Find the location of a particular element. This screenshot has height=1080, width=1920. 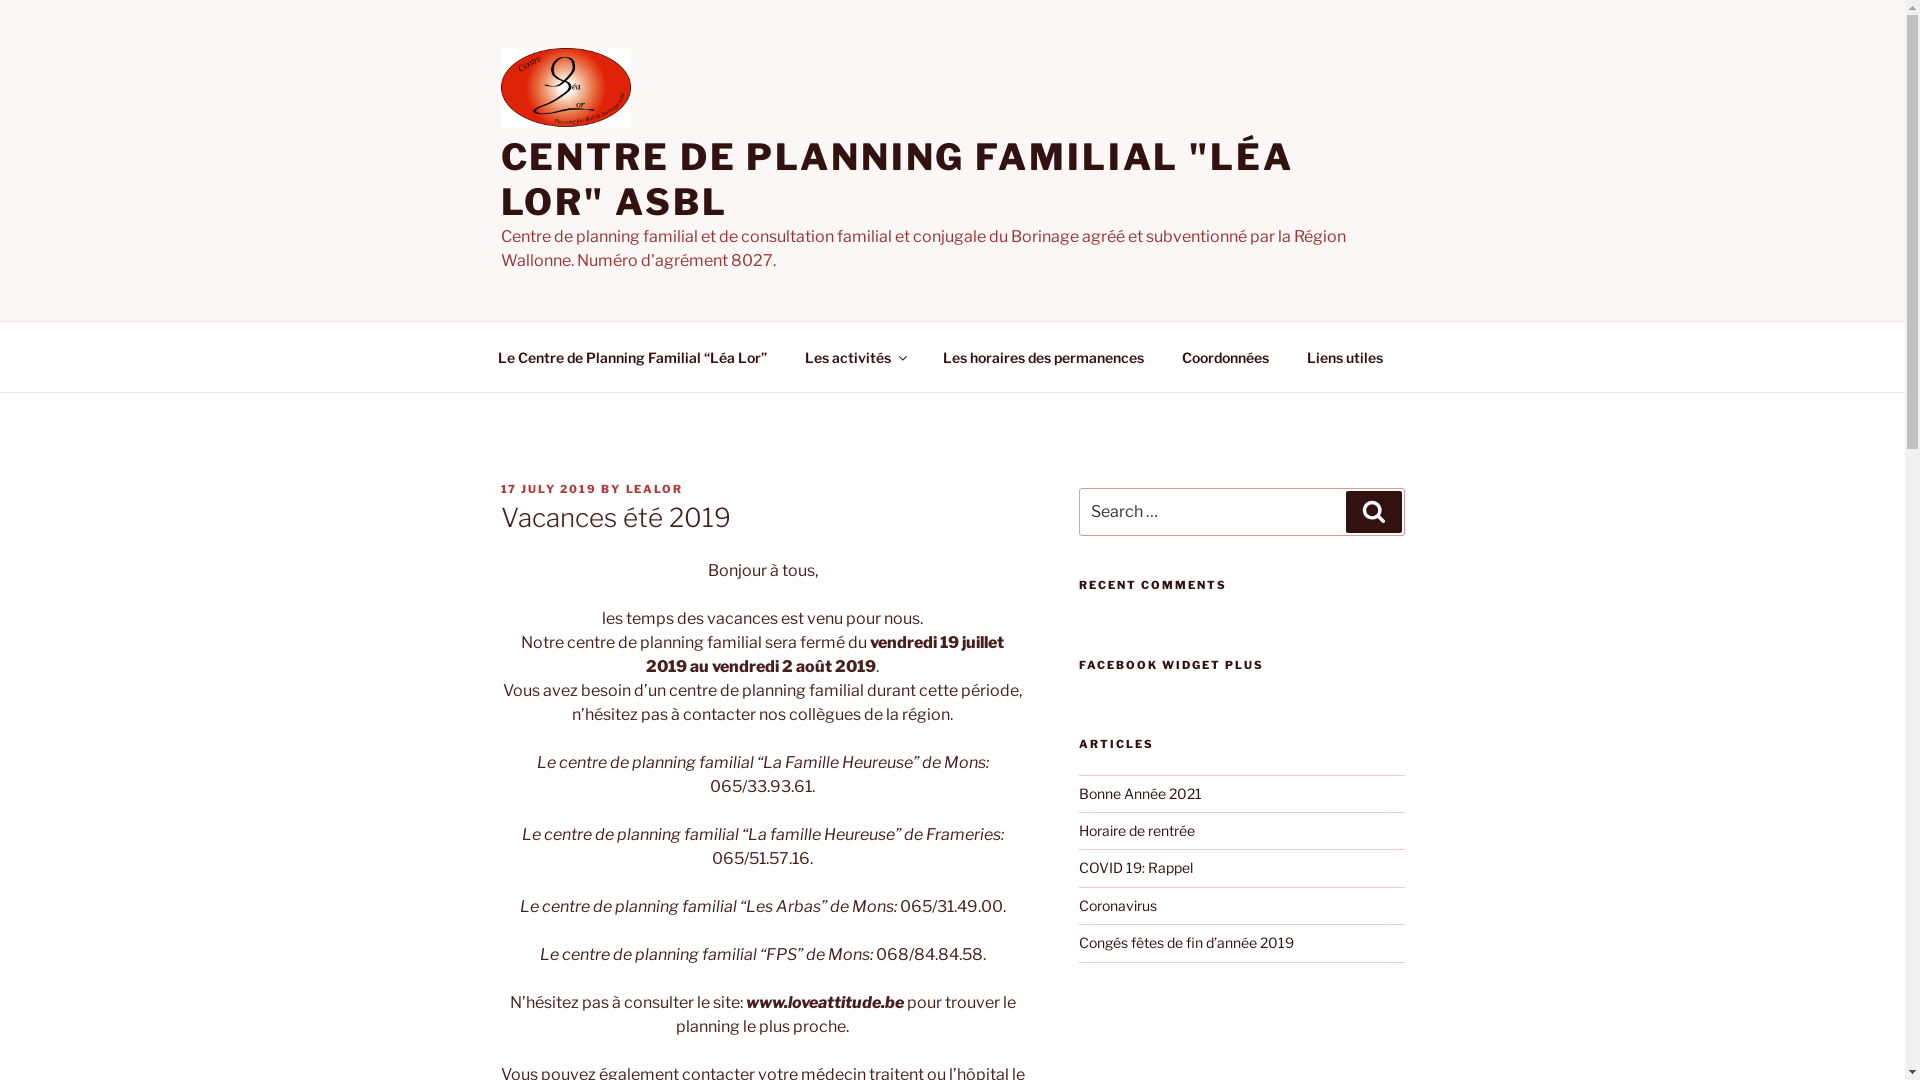

Search is located at coordinates (1374, 512).